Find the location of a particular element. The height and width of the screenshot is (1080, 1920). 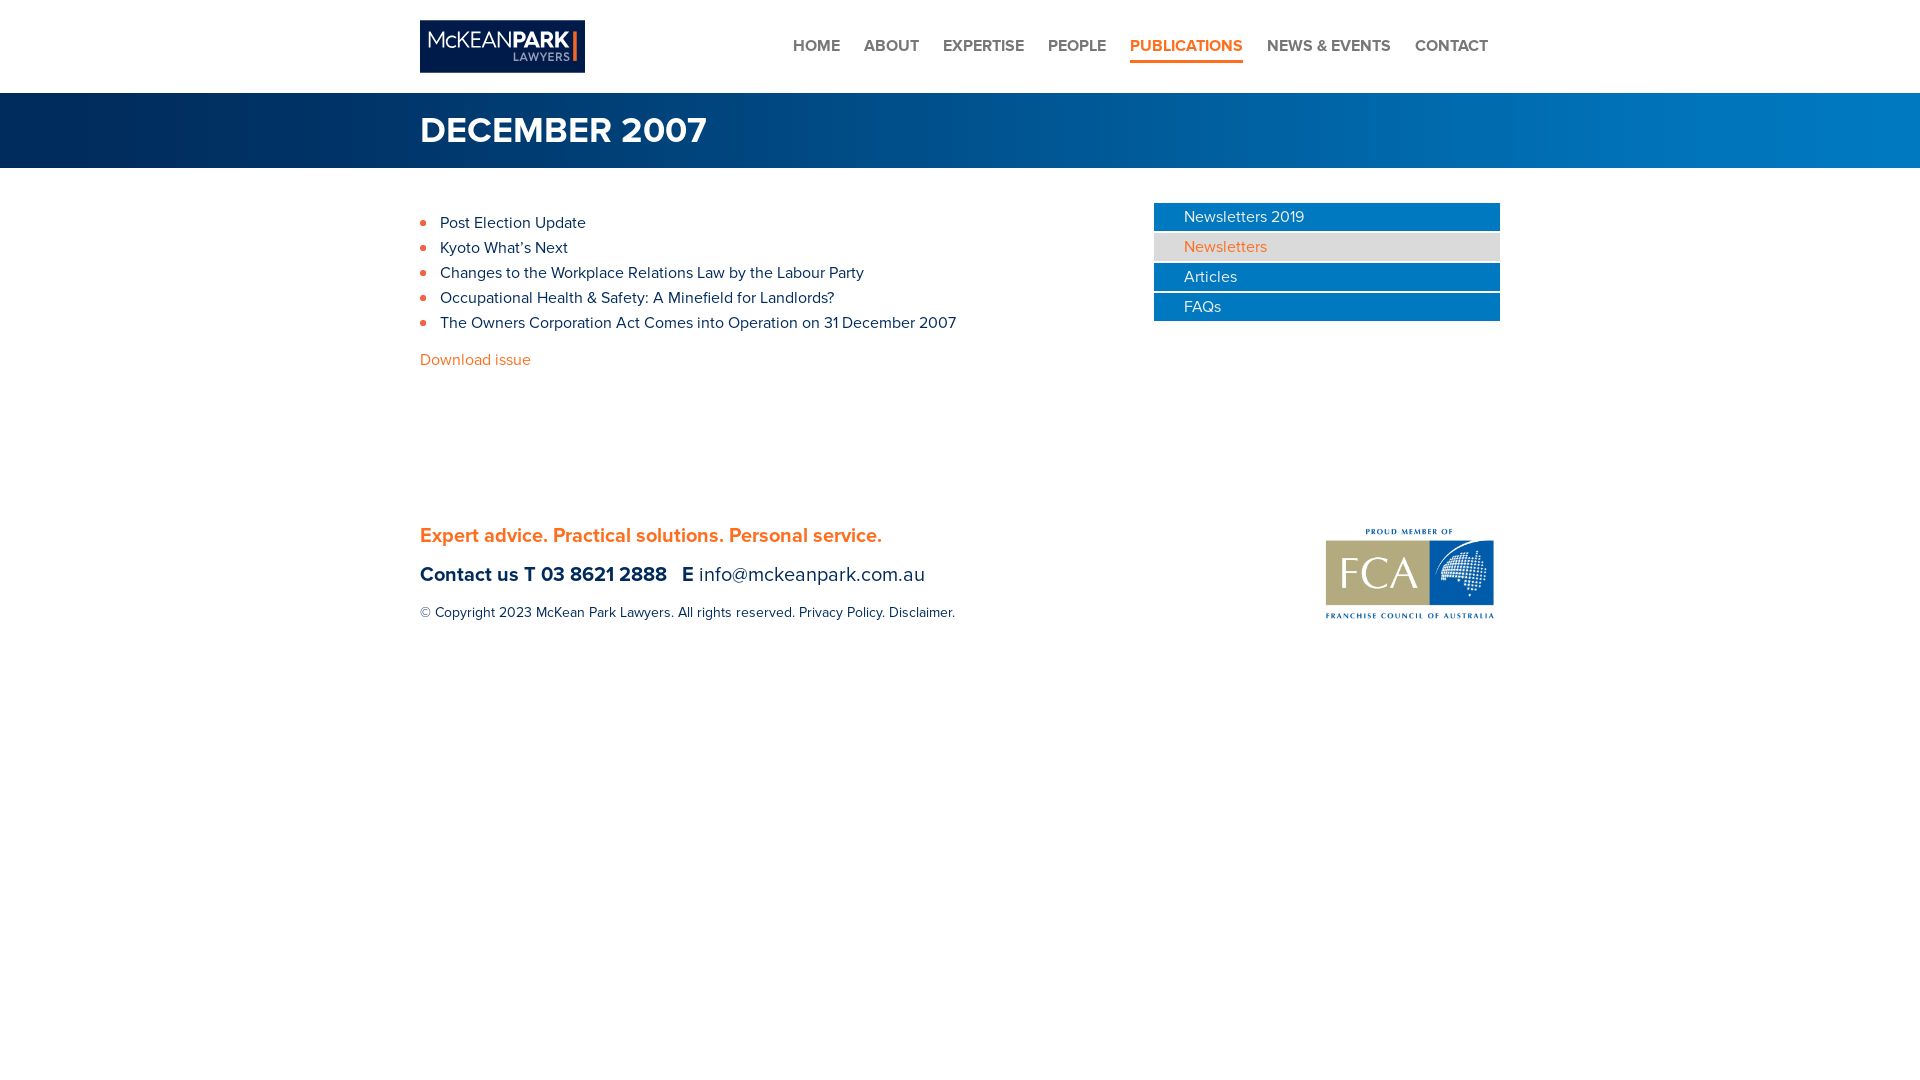

McKean Park is located at coordinates (502, 46).